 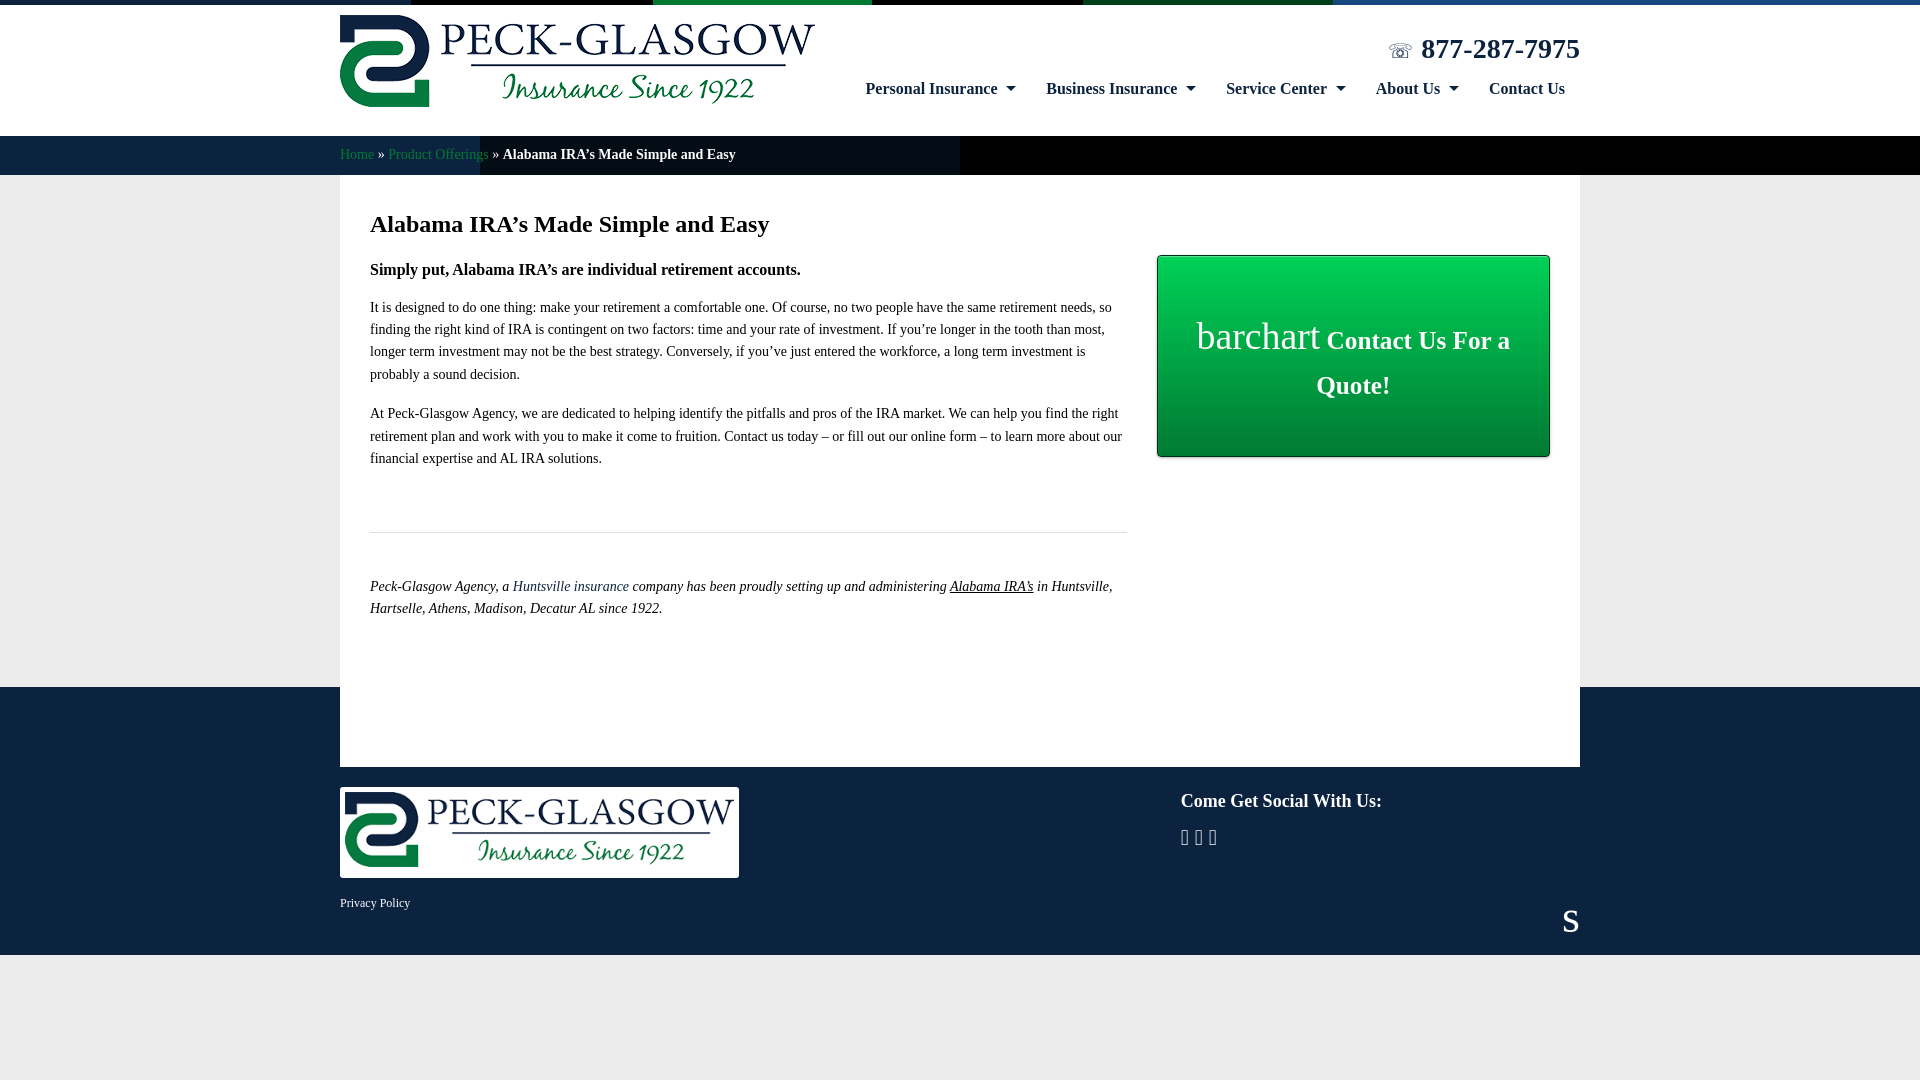 What do you see at coordinates (1184, 837) in the screenshot?
I see `Like us on Facebook` at bounding box center [1184, 837].